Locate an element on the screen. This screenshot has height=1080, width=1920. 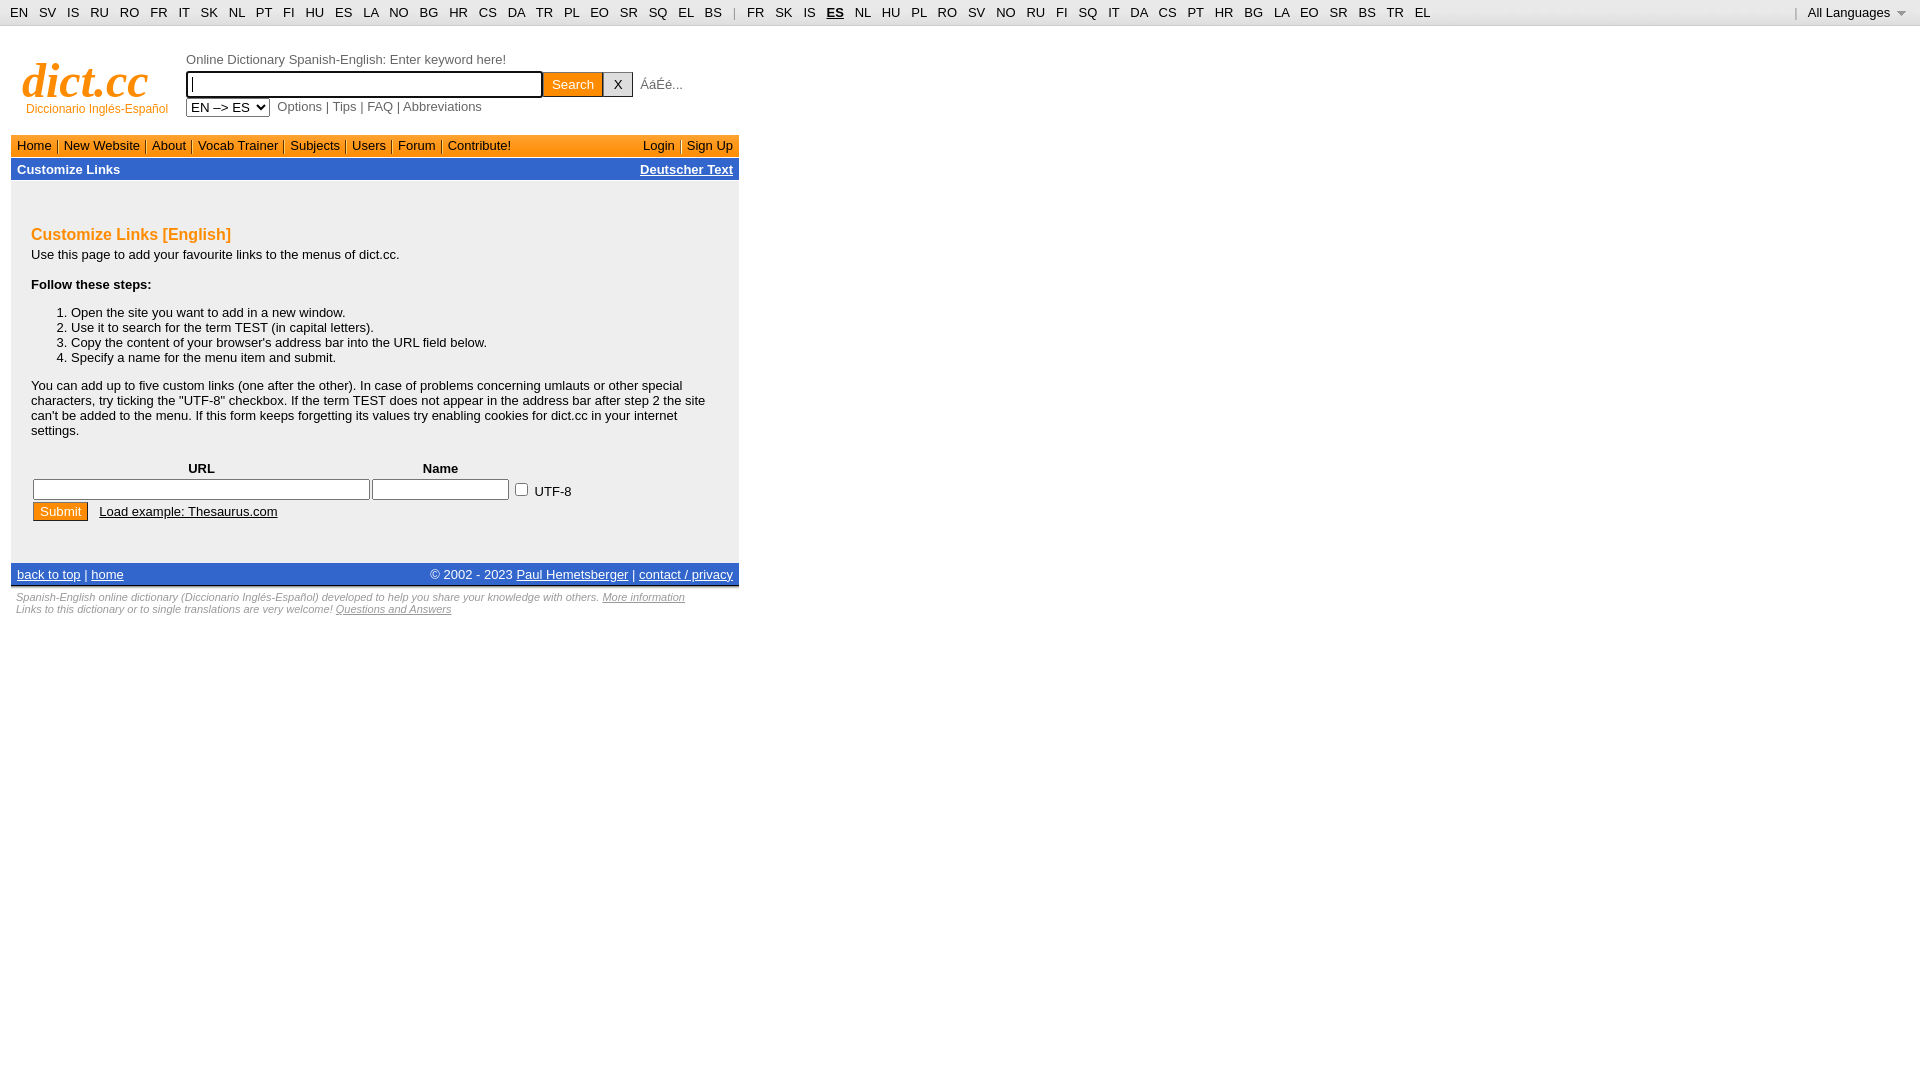
SK is located at coordinates (210, 12).